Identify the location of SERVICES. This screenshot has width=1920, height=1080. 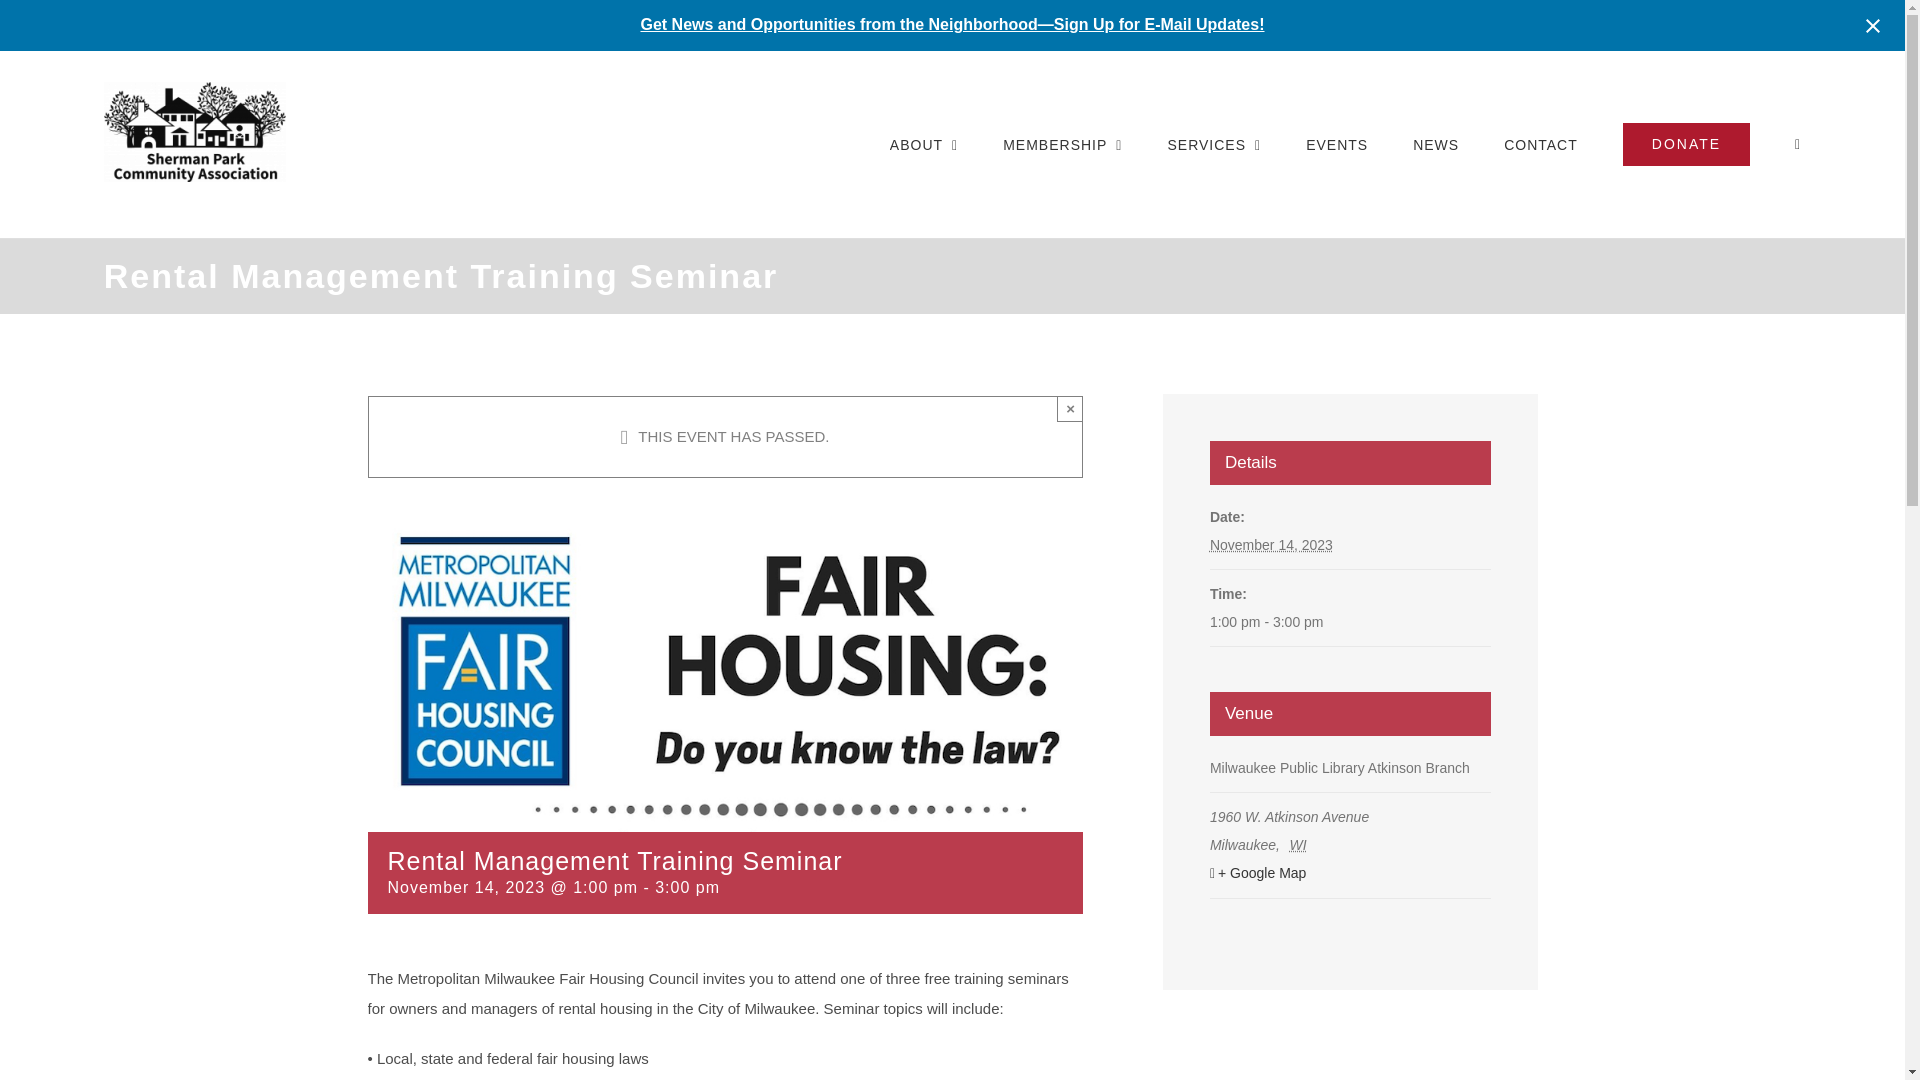
(1214, 144).